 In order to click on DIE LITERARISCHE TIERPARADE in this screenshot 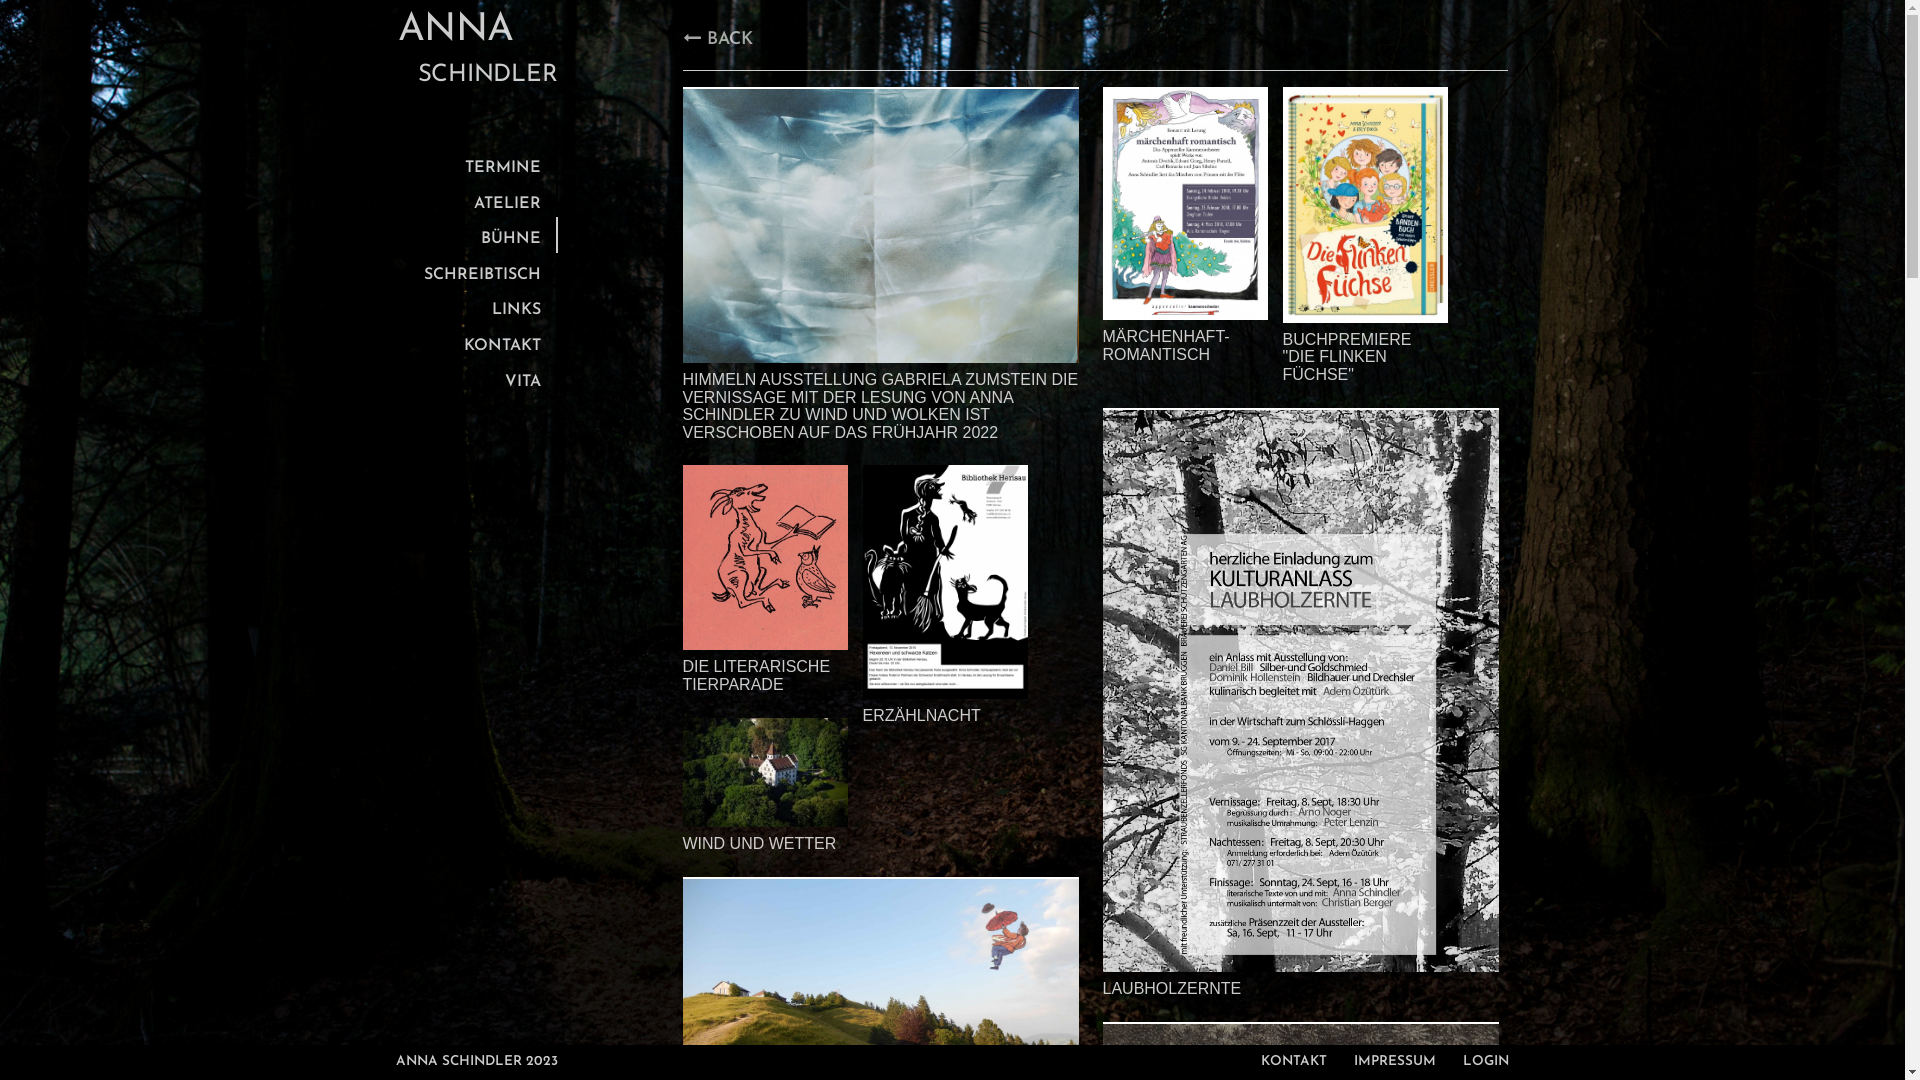, I will do `click(764, 676)`.